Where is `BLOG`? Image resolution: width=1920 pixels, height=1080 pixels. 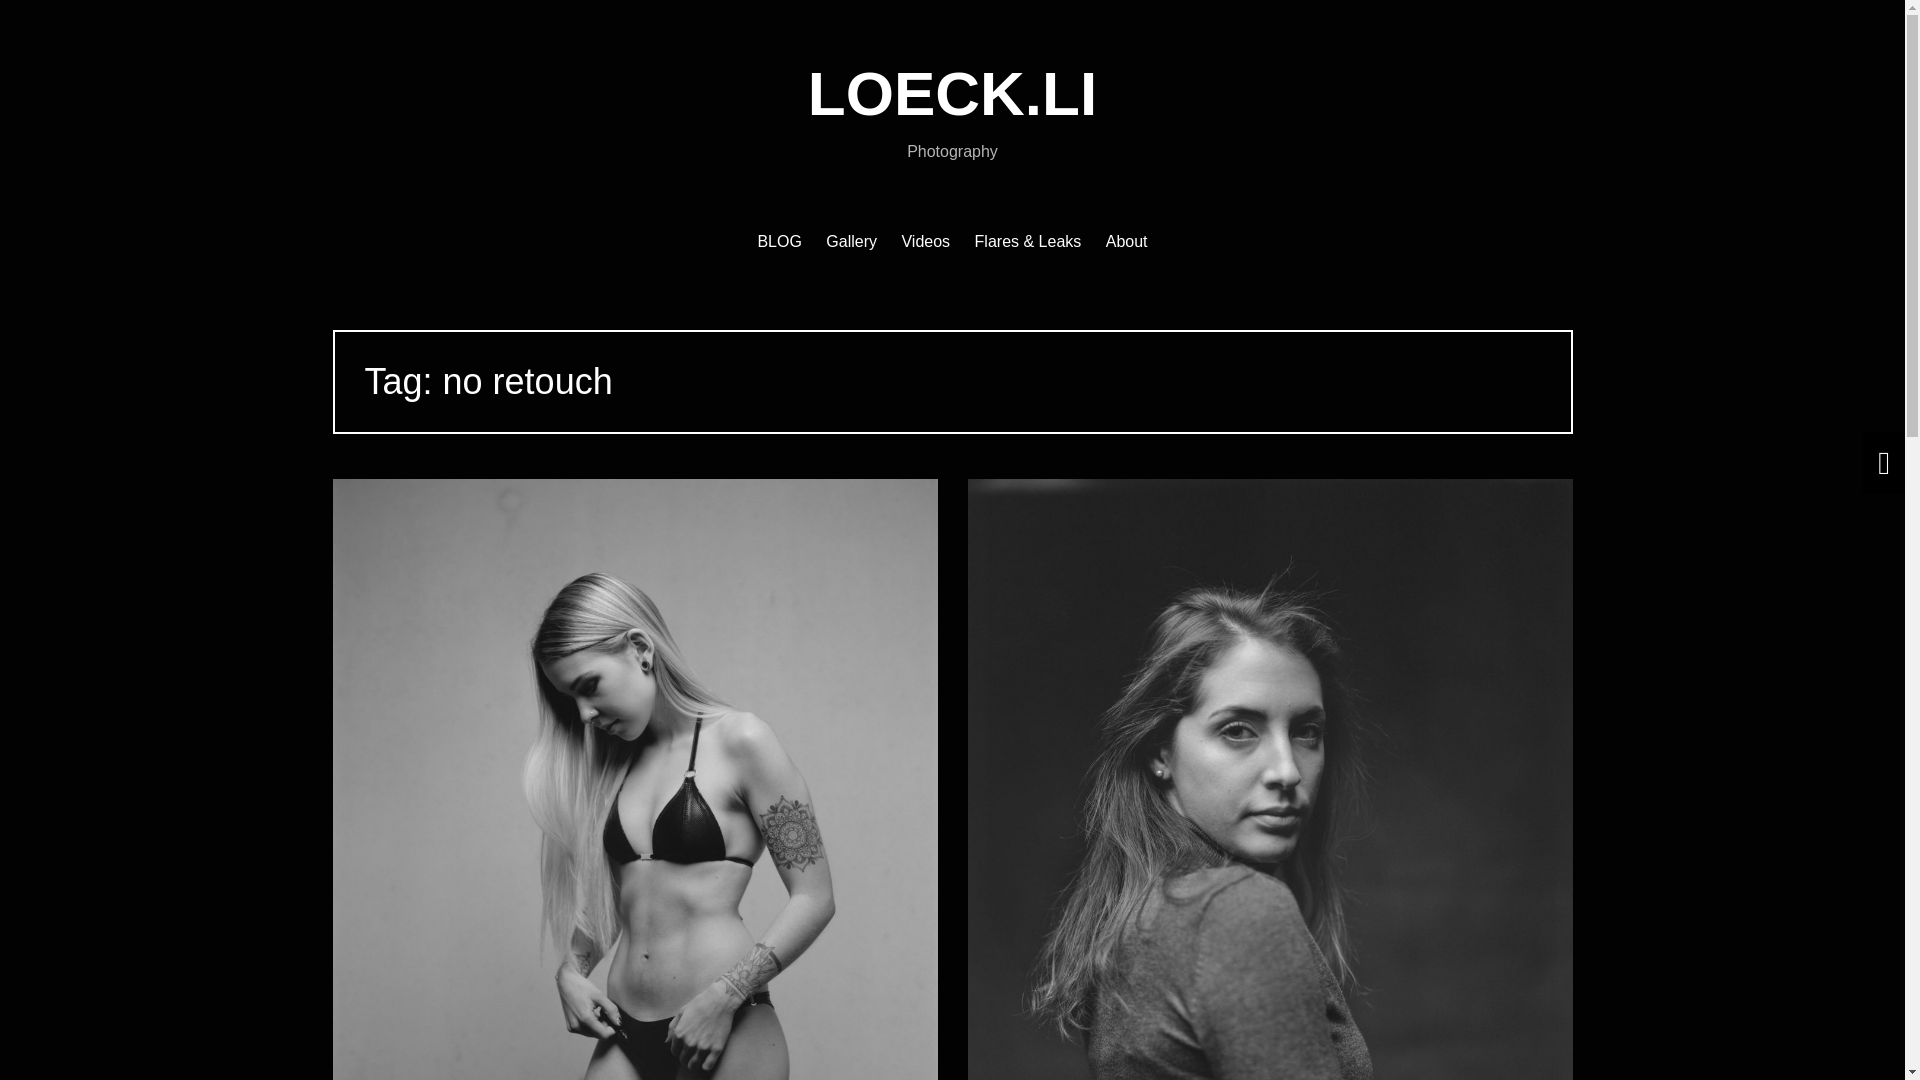
BLOG is located at coordinates (778, 242).